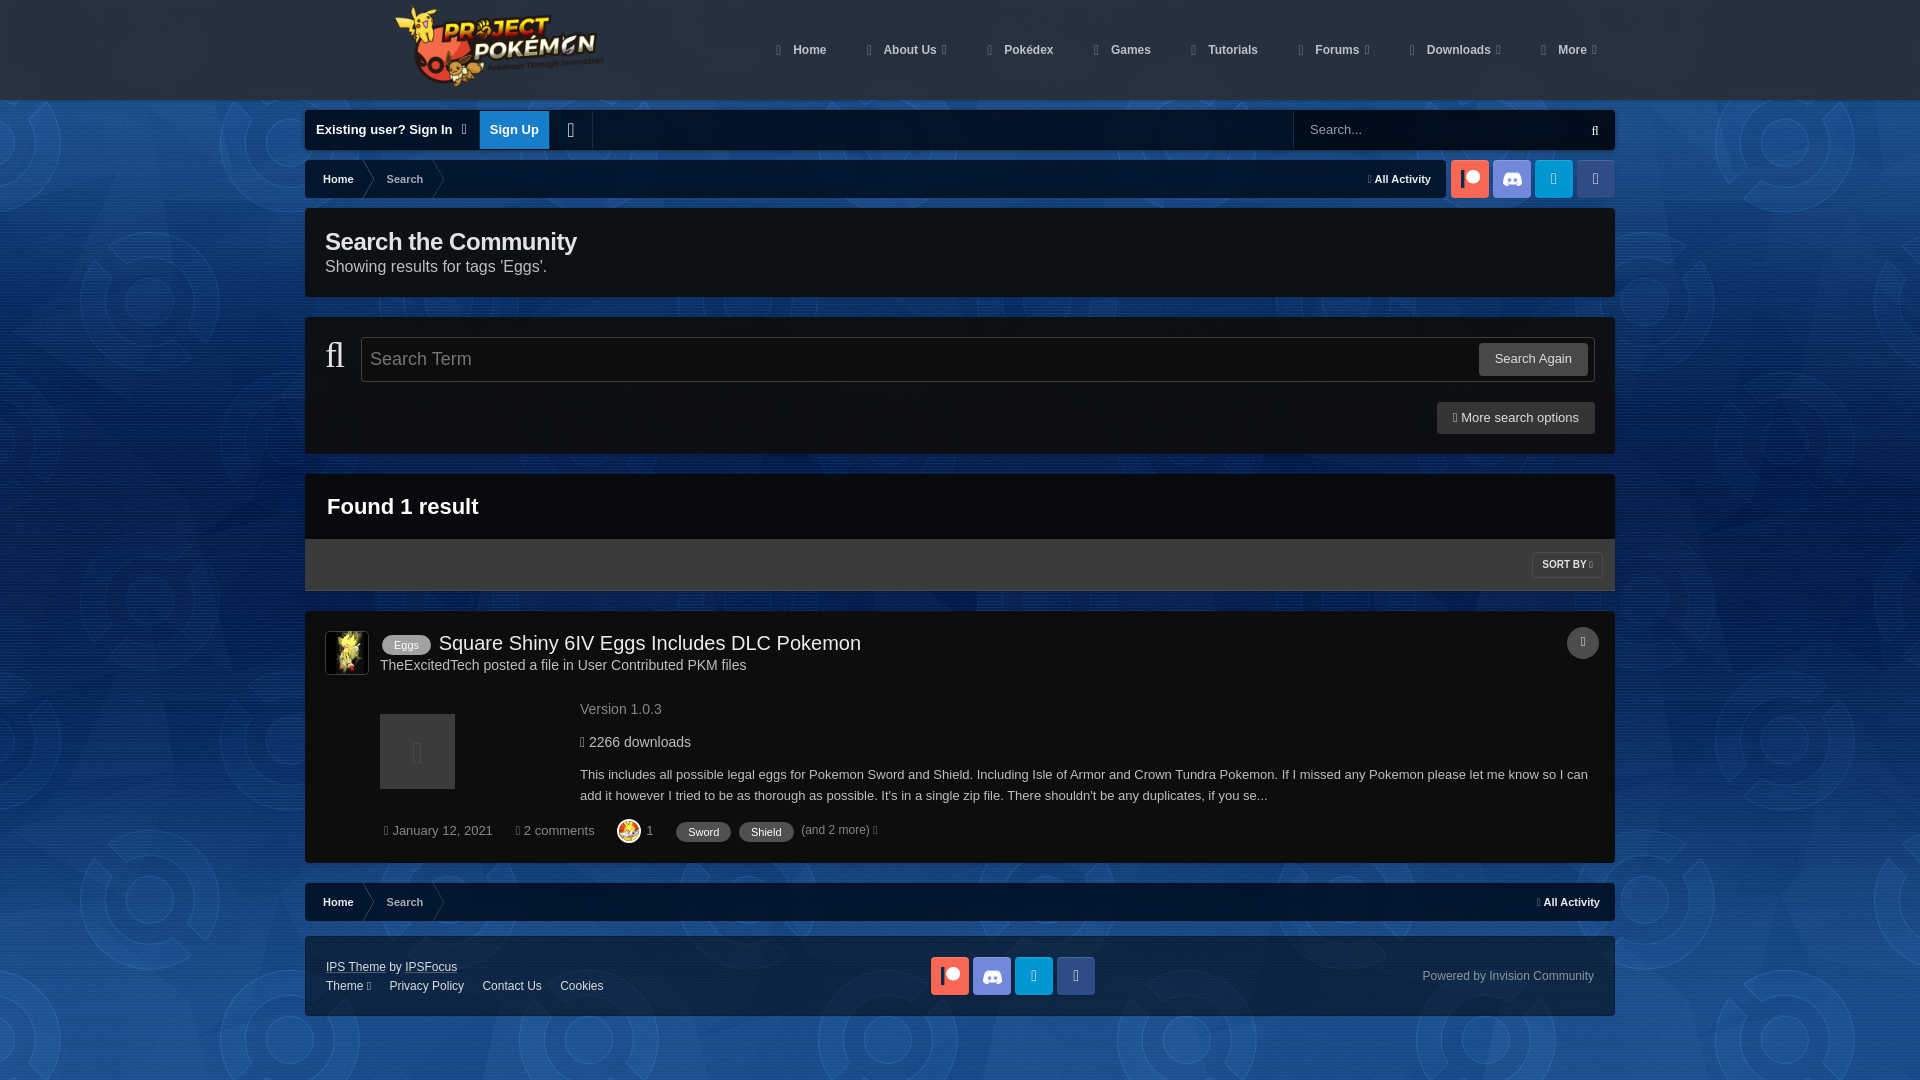 This screenshot has width=1920, height=1080. Describe the element at coordinates (406, 644) in the screenshot. I see `Find other content tagged with 'Eggs'` at that location.